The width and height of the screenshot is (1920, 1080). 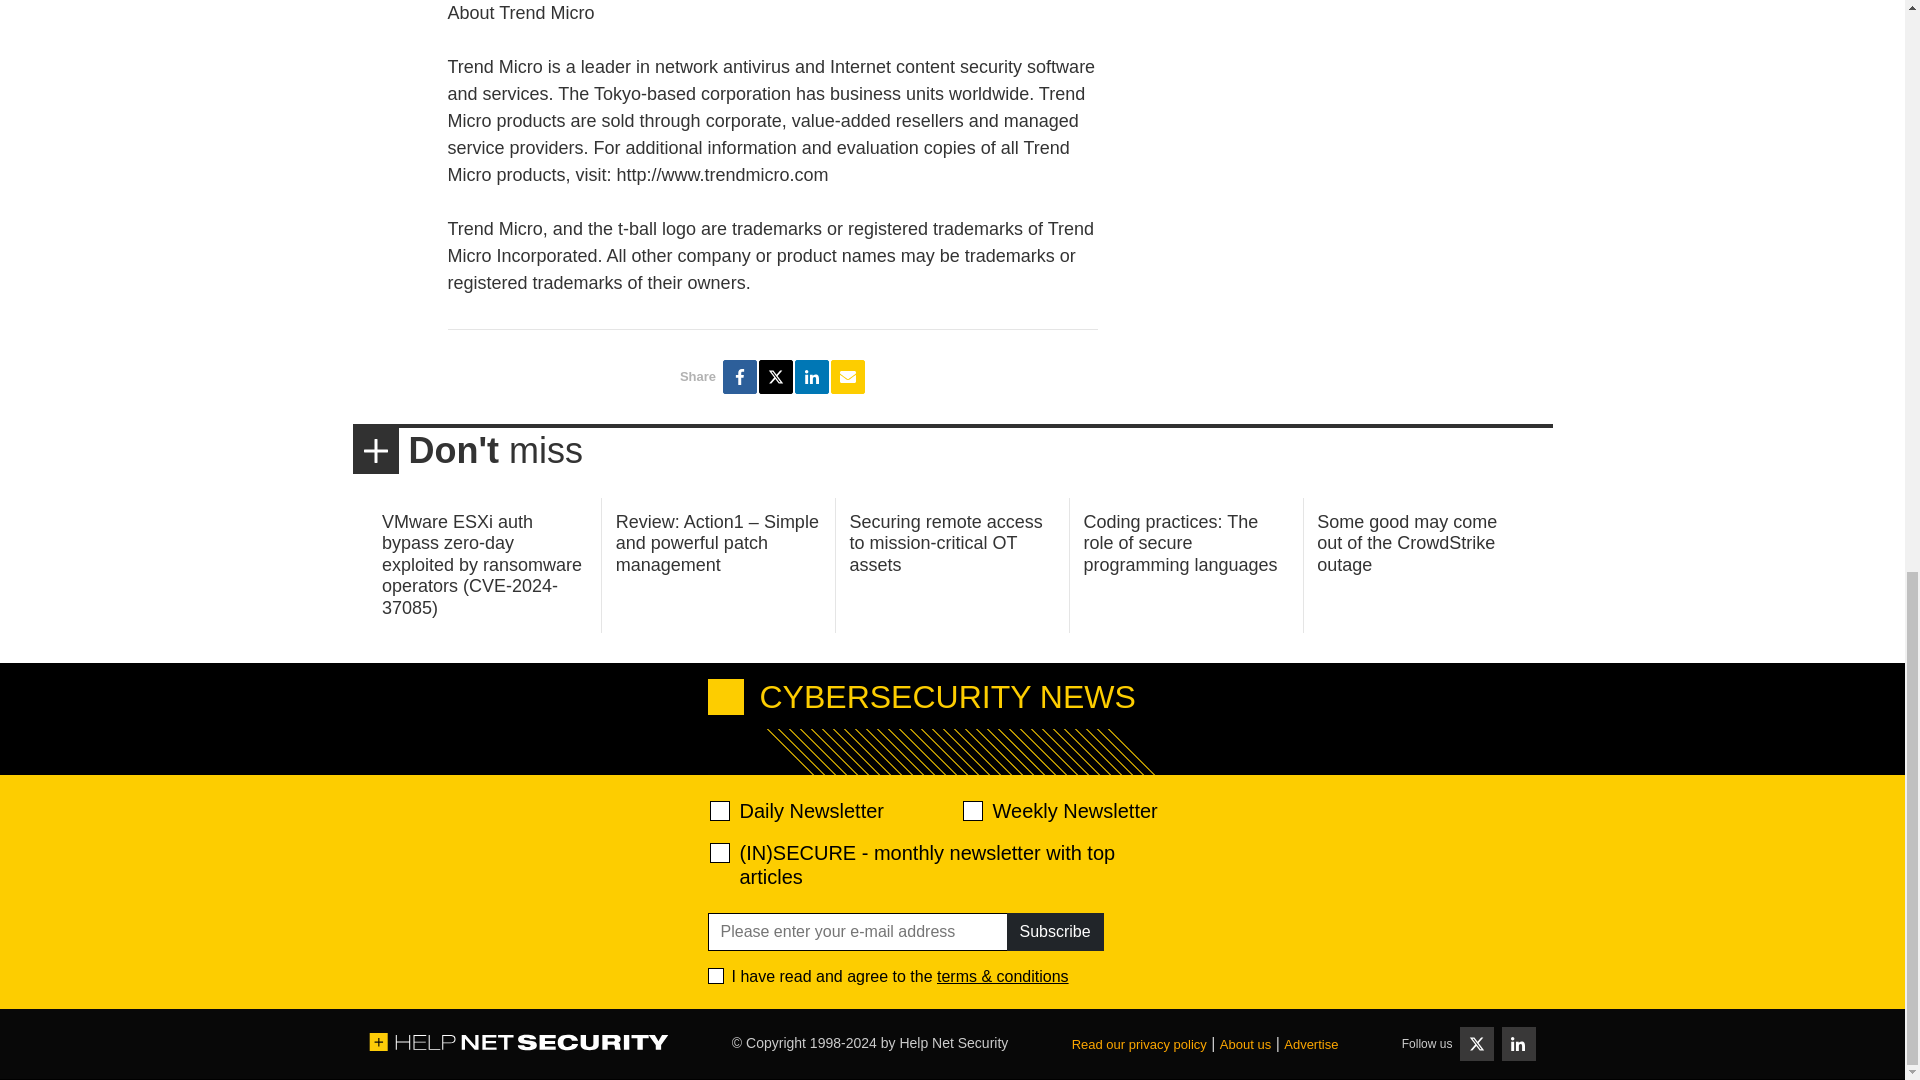 What do you see at coordinates (720, 810) in the screenshot?
I see `520ac2f639` at bounding box center [720, 810].